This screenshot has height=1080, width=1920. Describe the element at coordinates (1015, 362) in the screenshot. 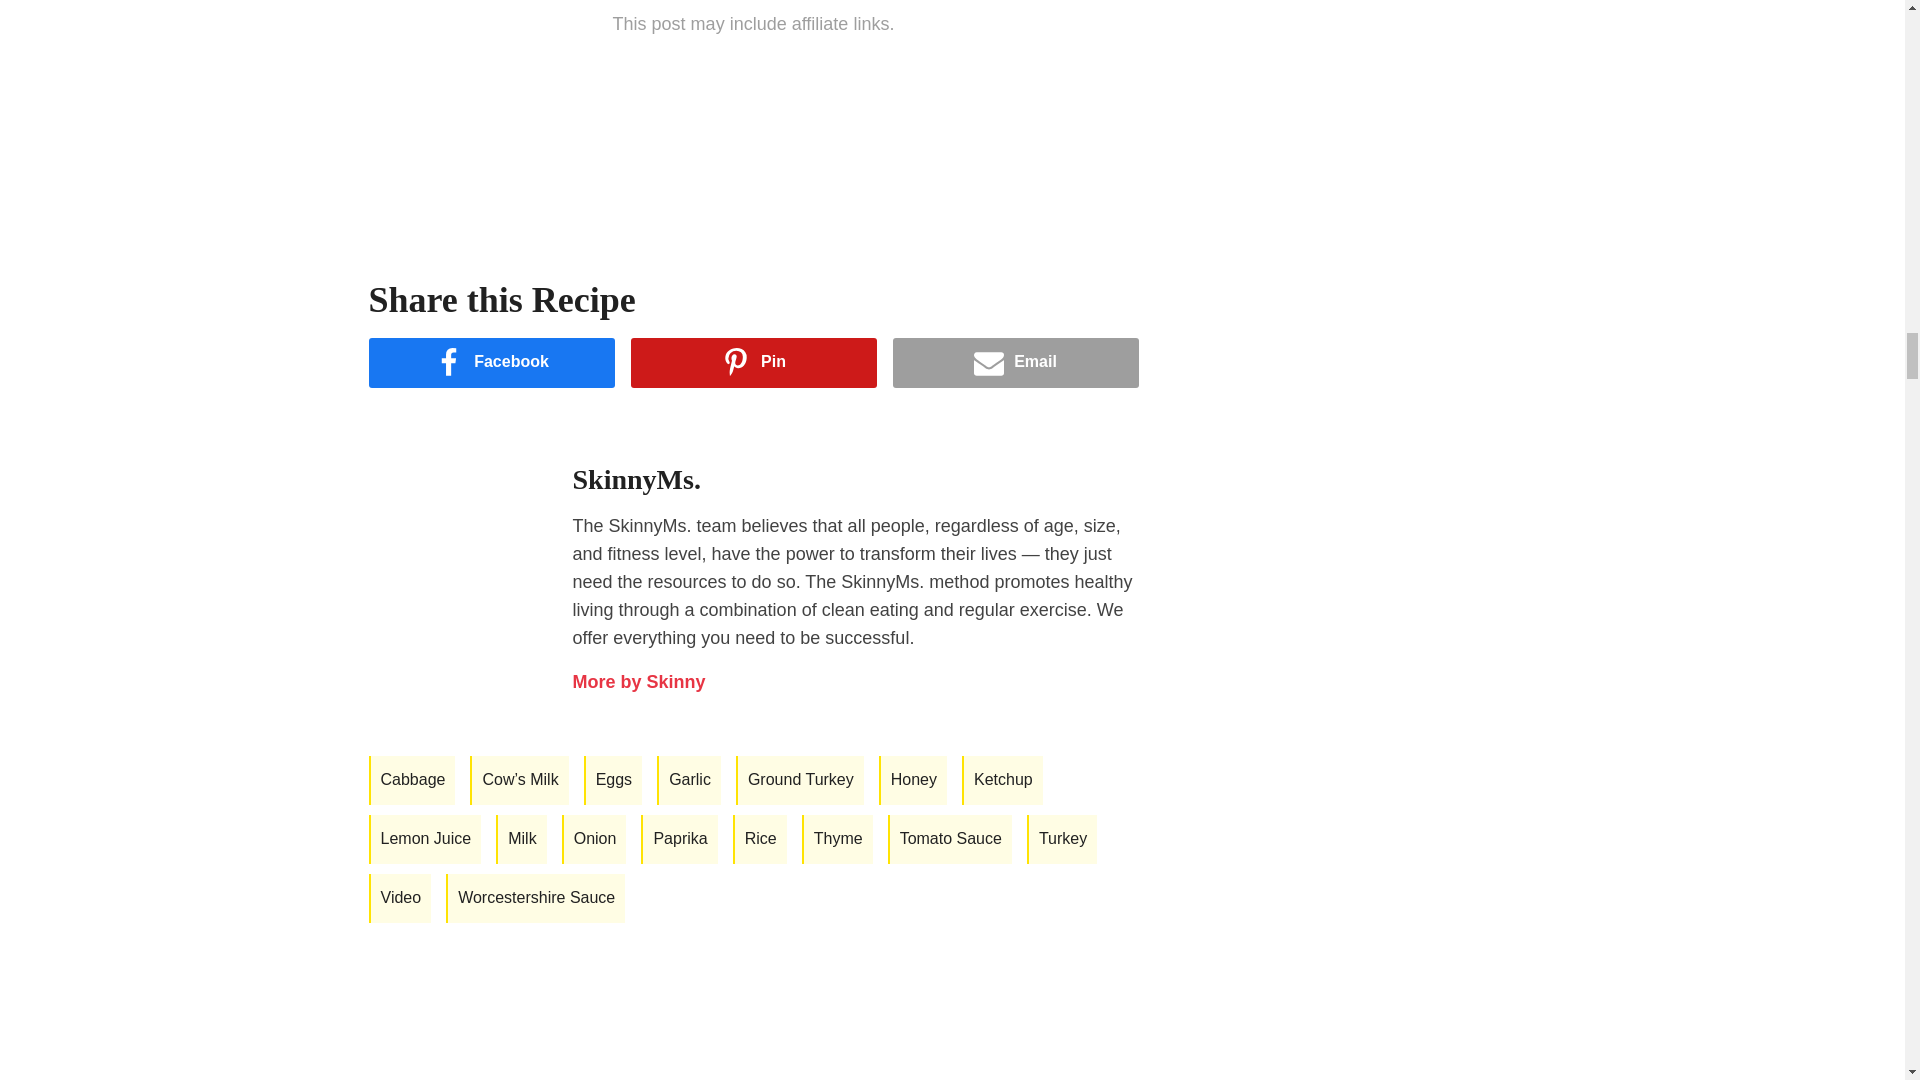

I see `Share via Email` at that location.